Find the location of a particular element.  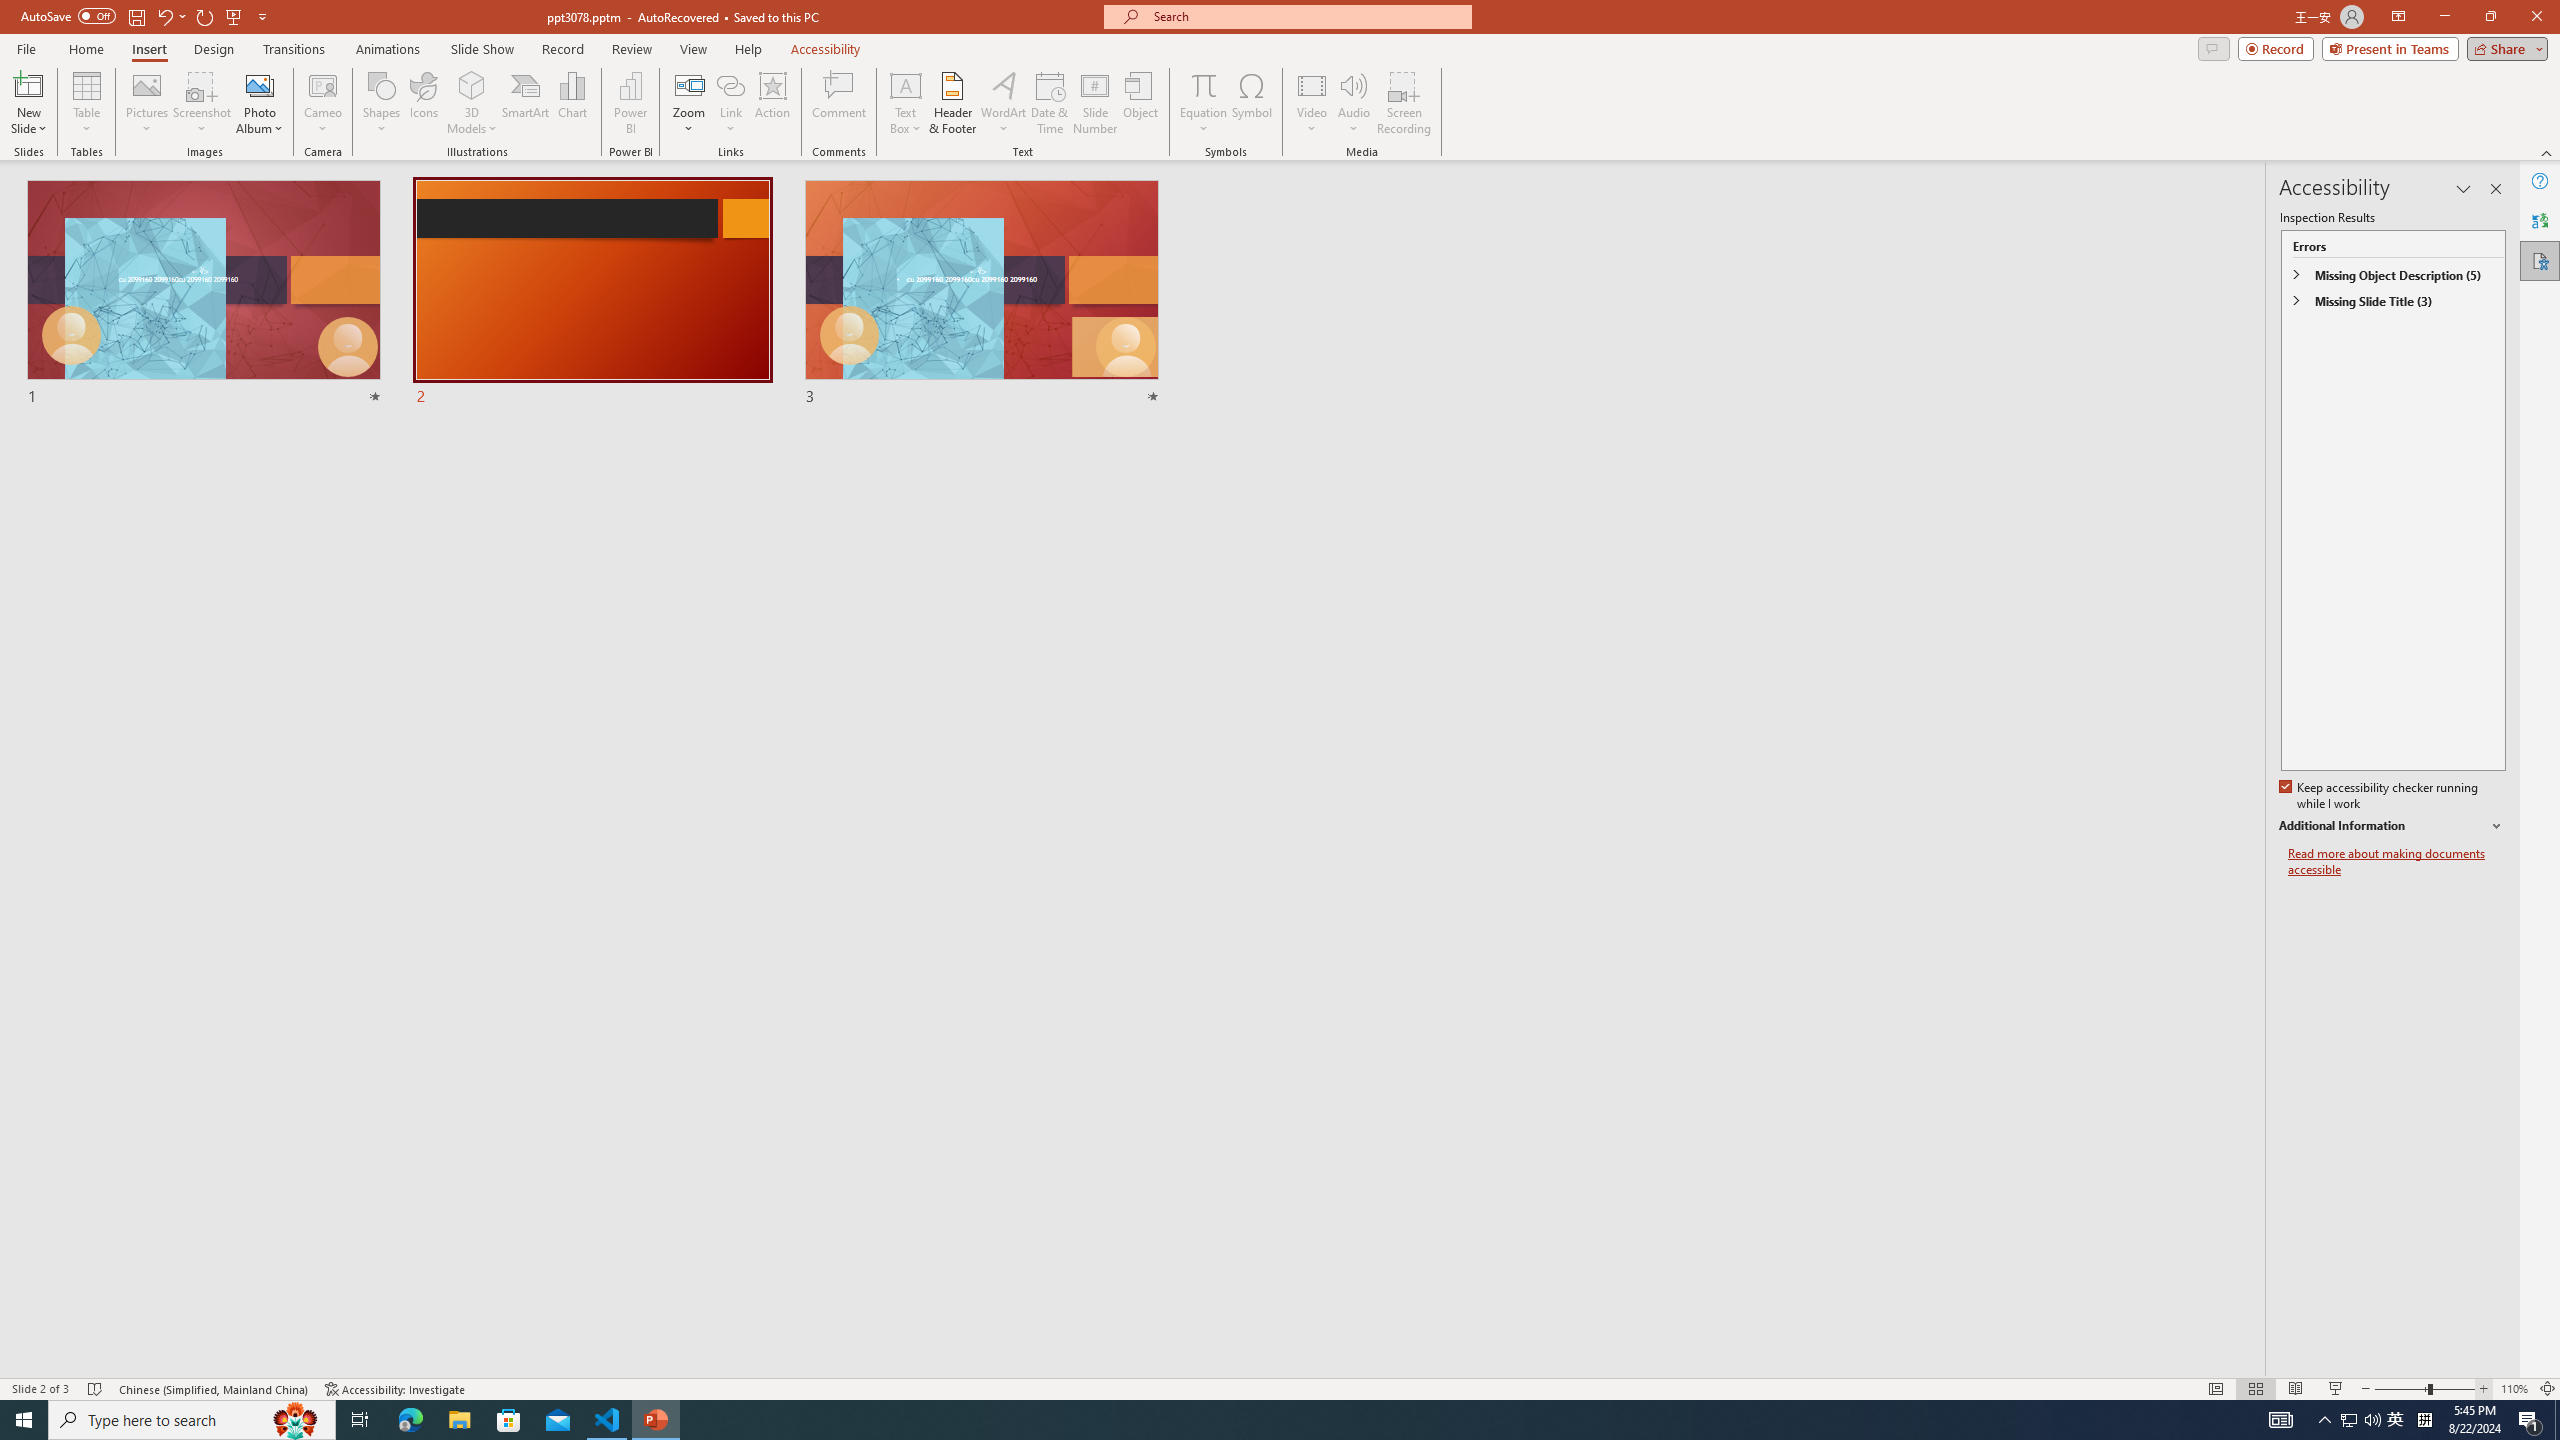

Redo is located at coordinates (206, 16).